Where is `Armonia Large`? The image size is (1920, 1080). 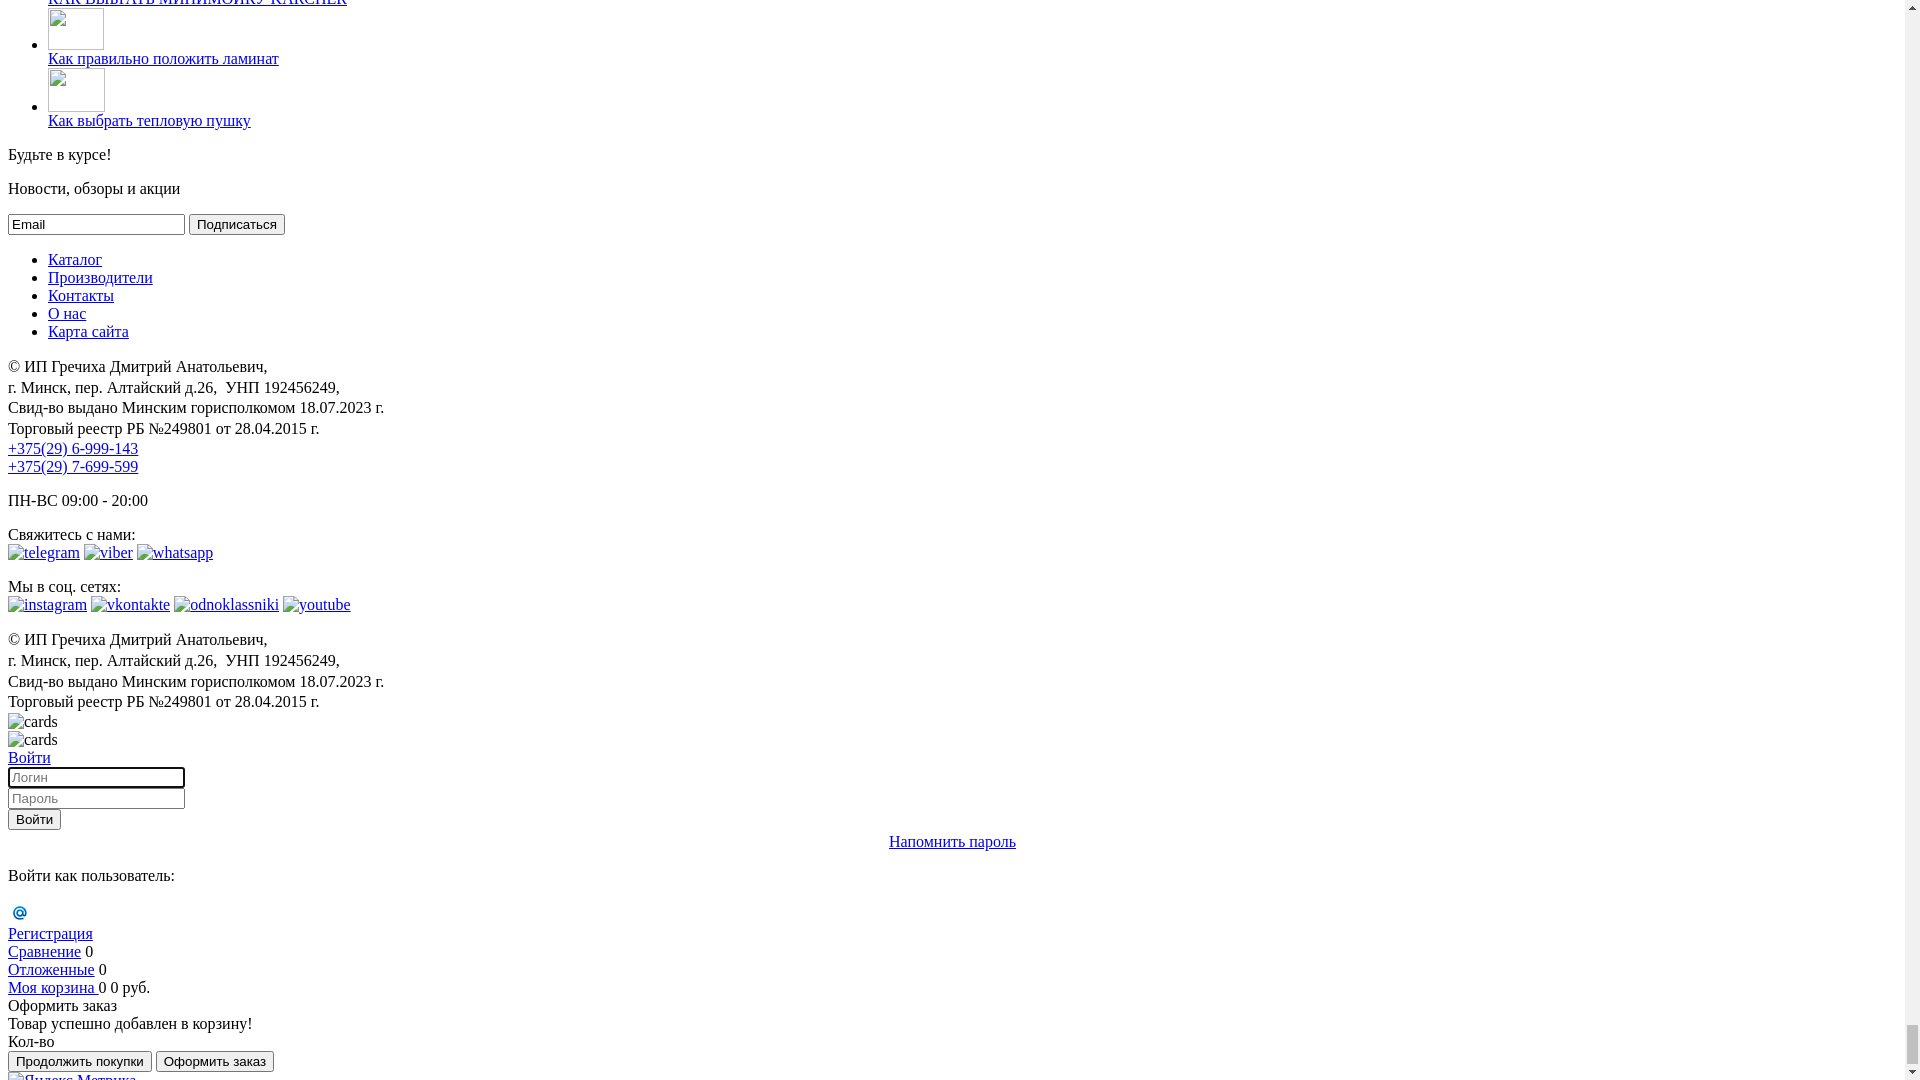
Armonia Large is located at coordinates (217, 1000).